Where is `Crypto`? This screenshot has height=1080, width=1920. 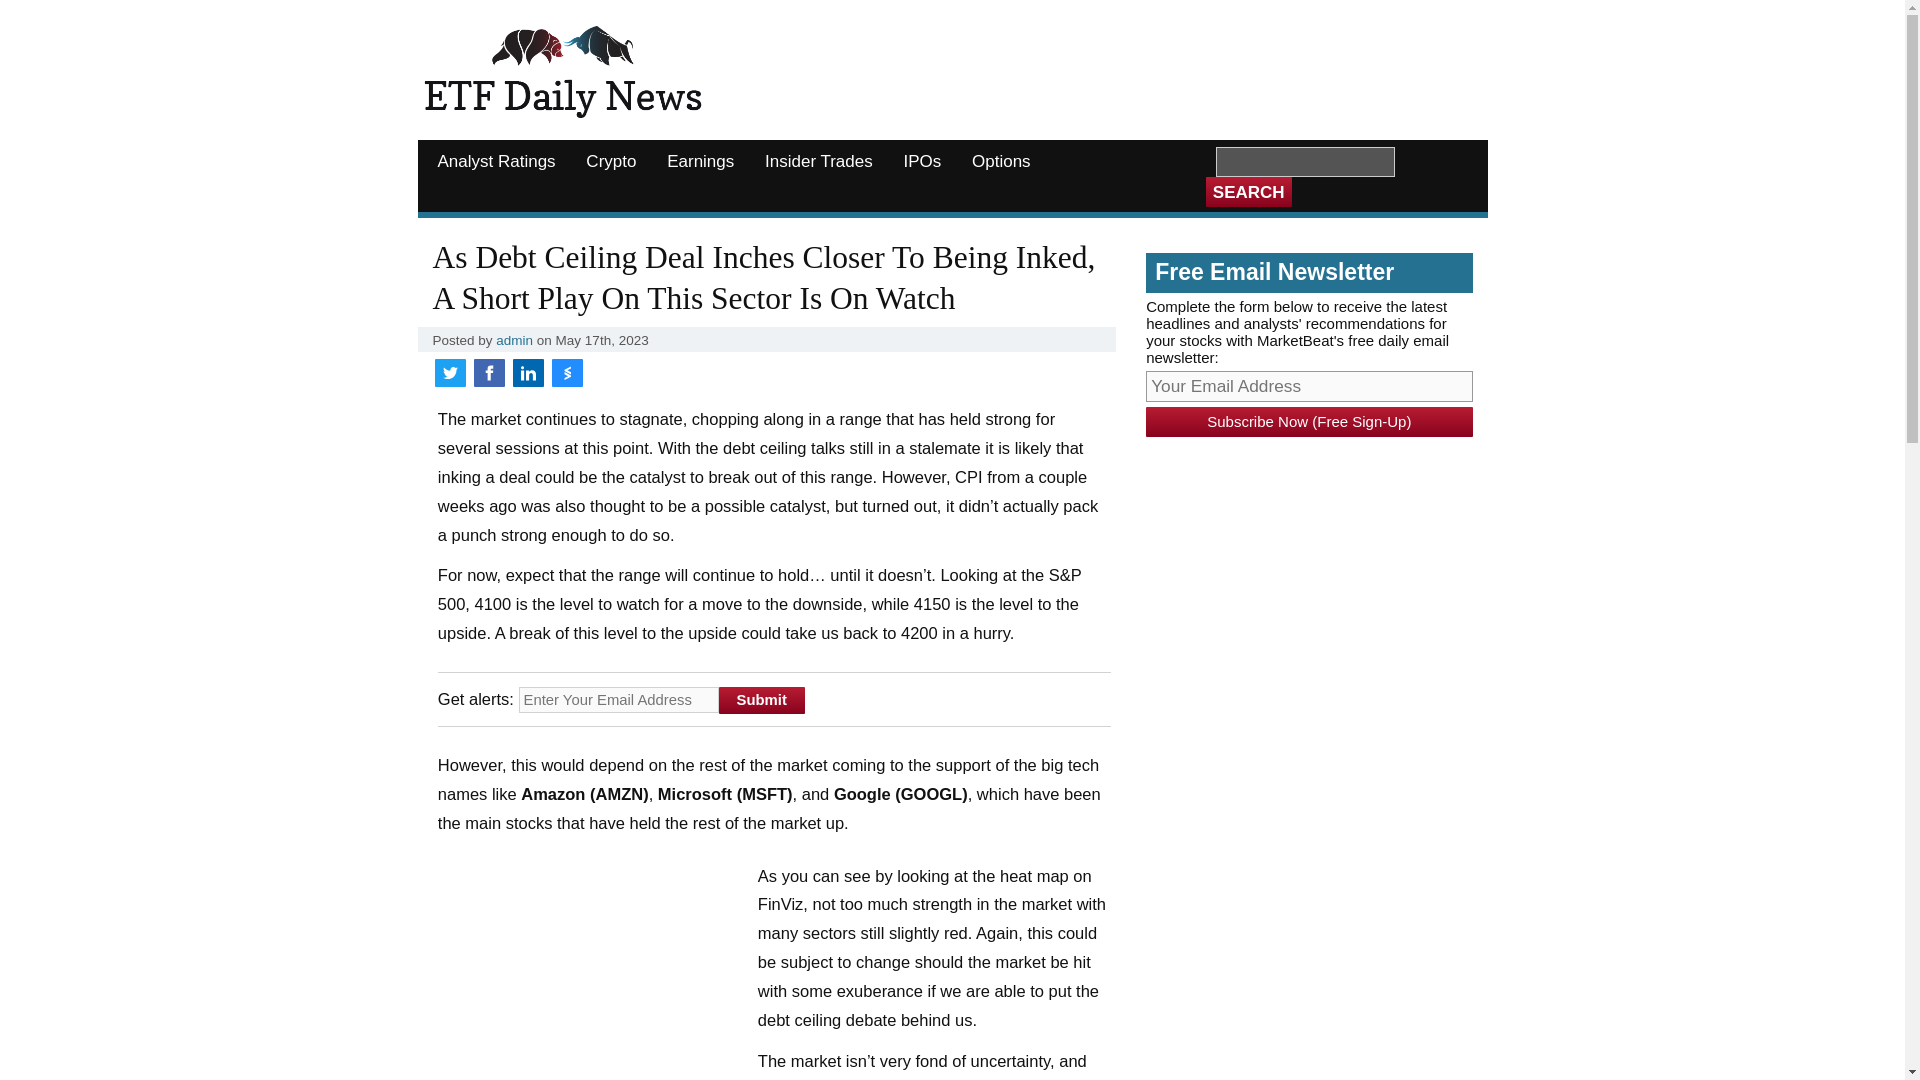
Crypto is located at coordinates (610, 162).